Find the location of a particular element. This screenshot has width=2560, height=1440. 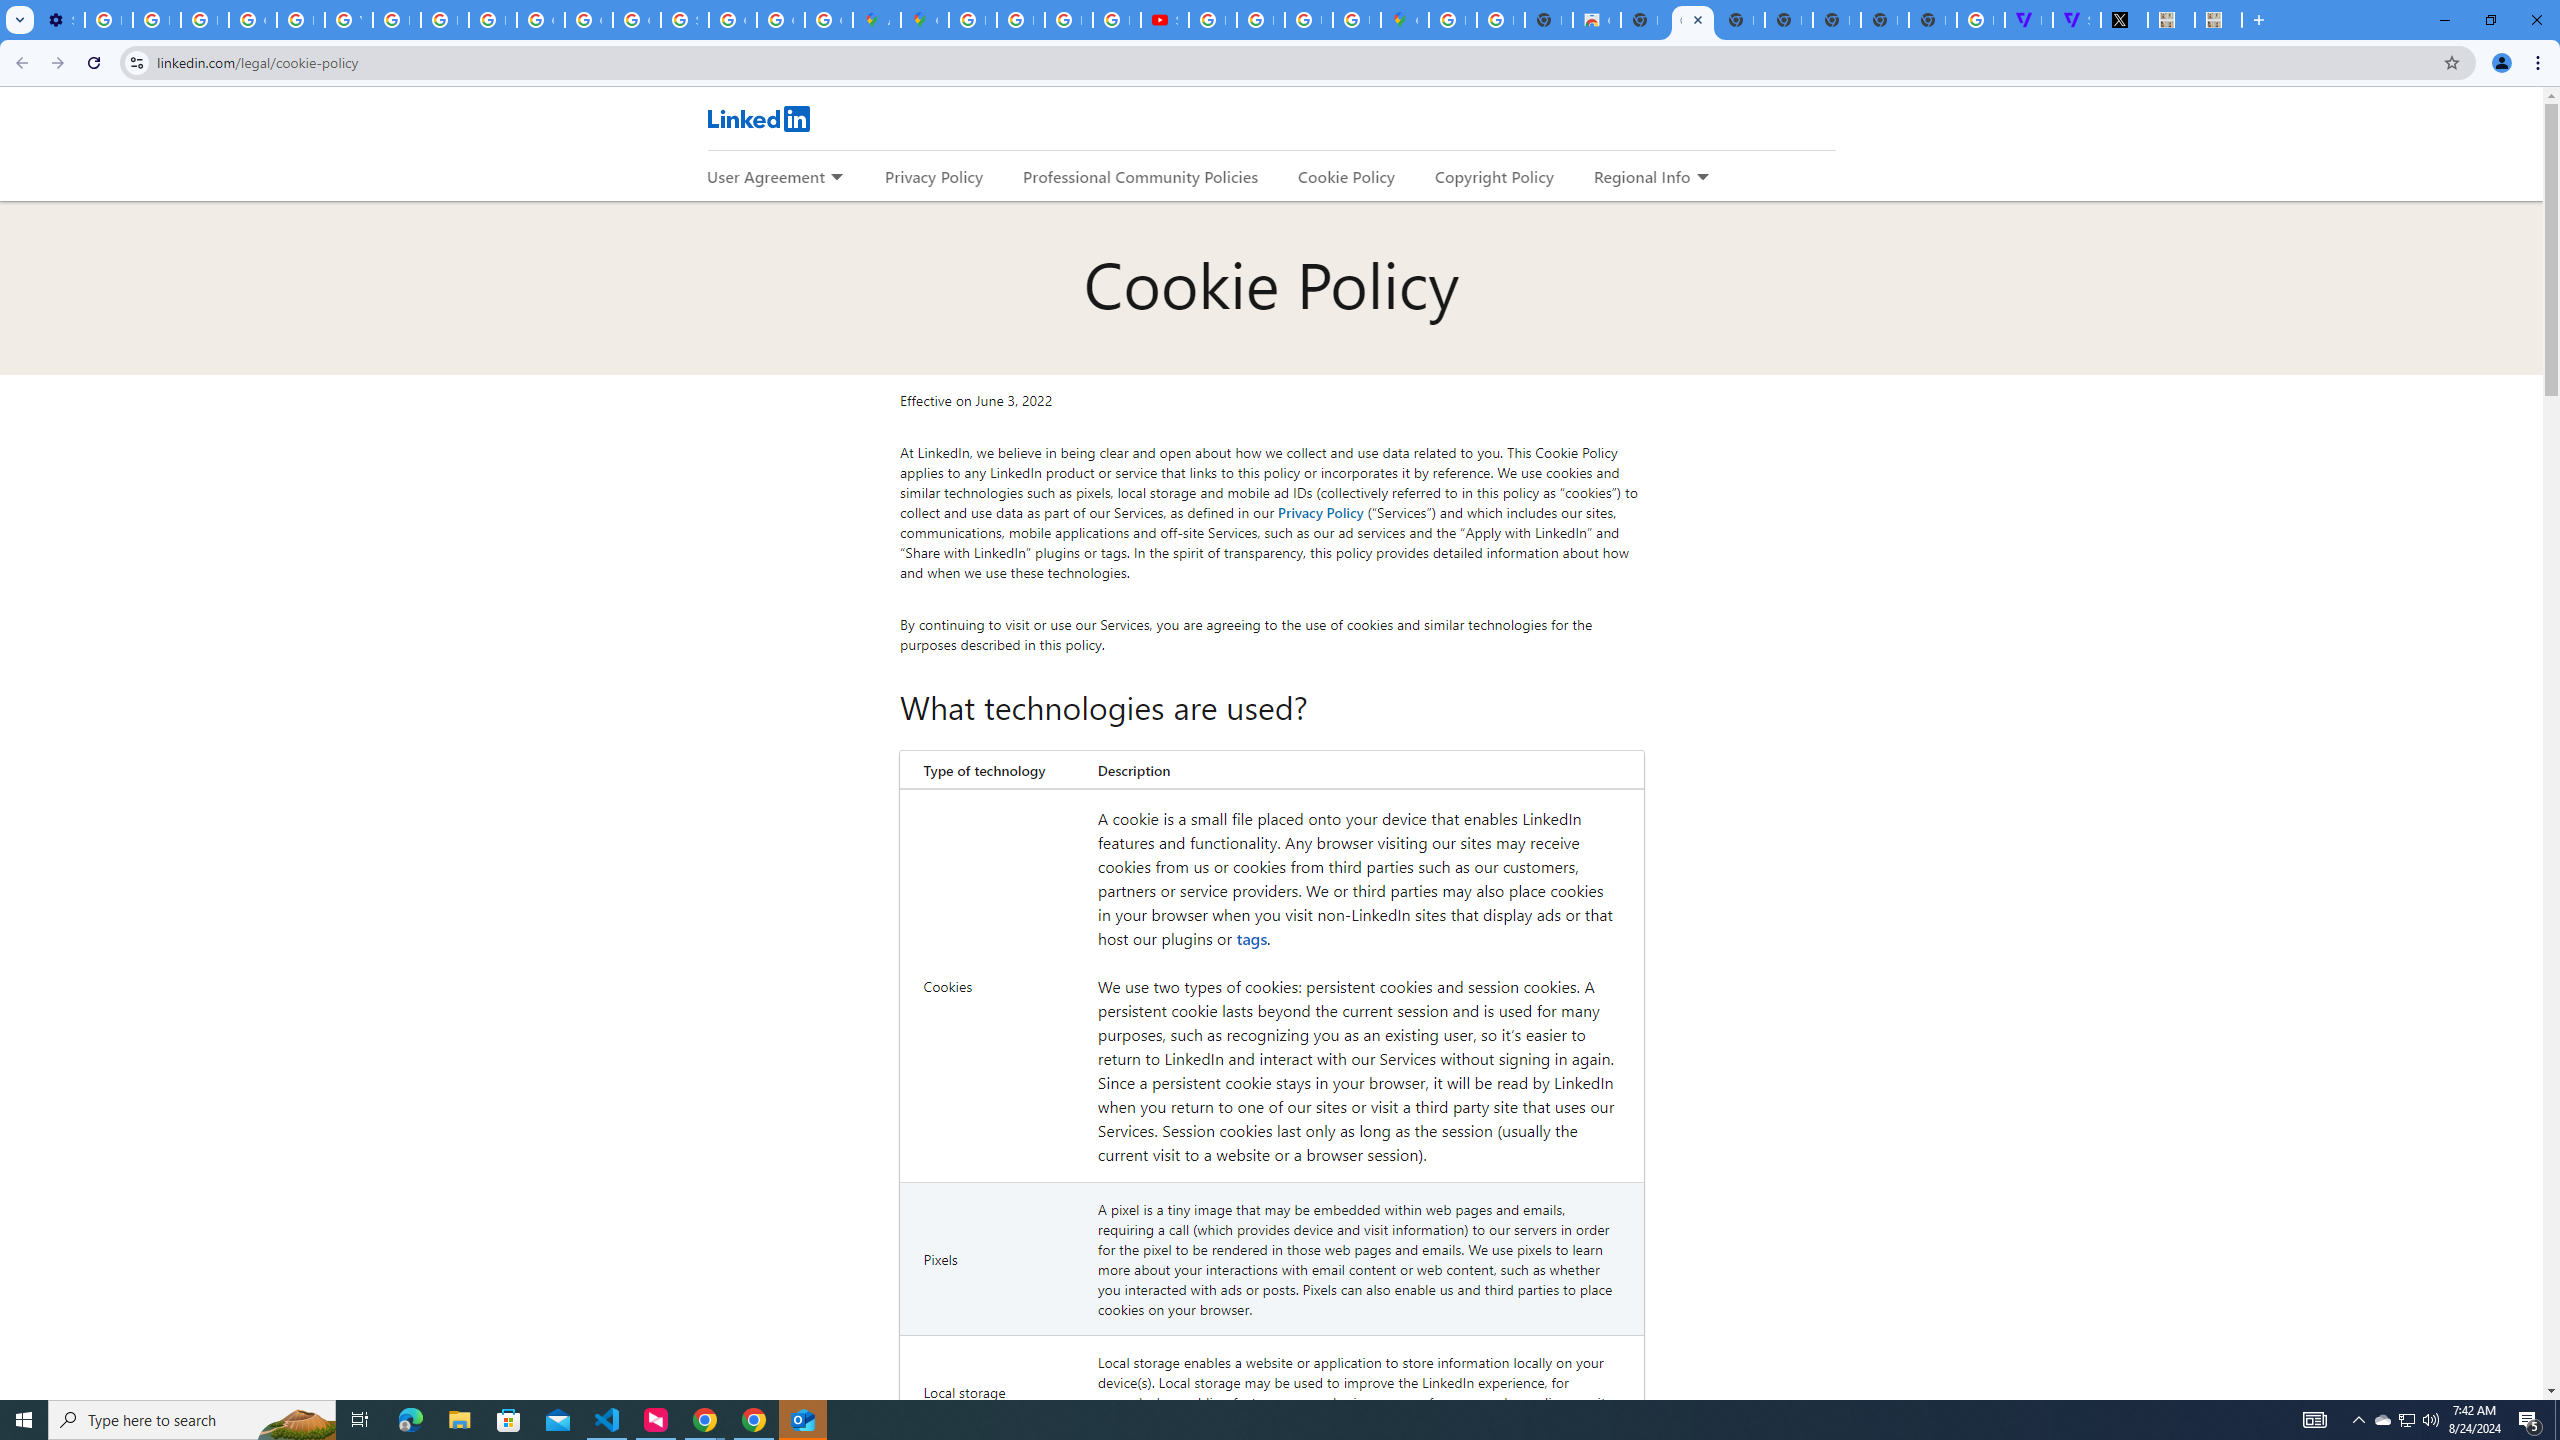

View site information is located at coordinates (136, 62).